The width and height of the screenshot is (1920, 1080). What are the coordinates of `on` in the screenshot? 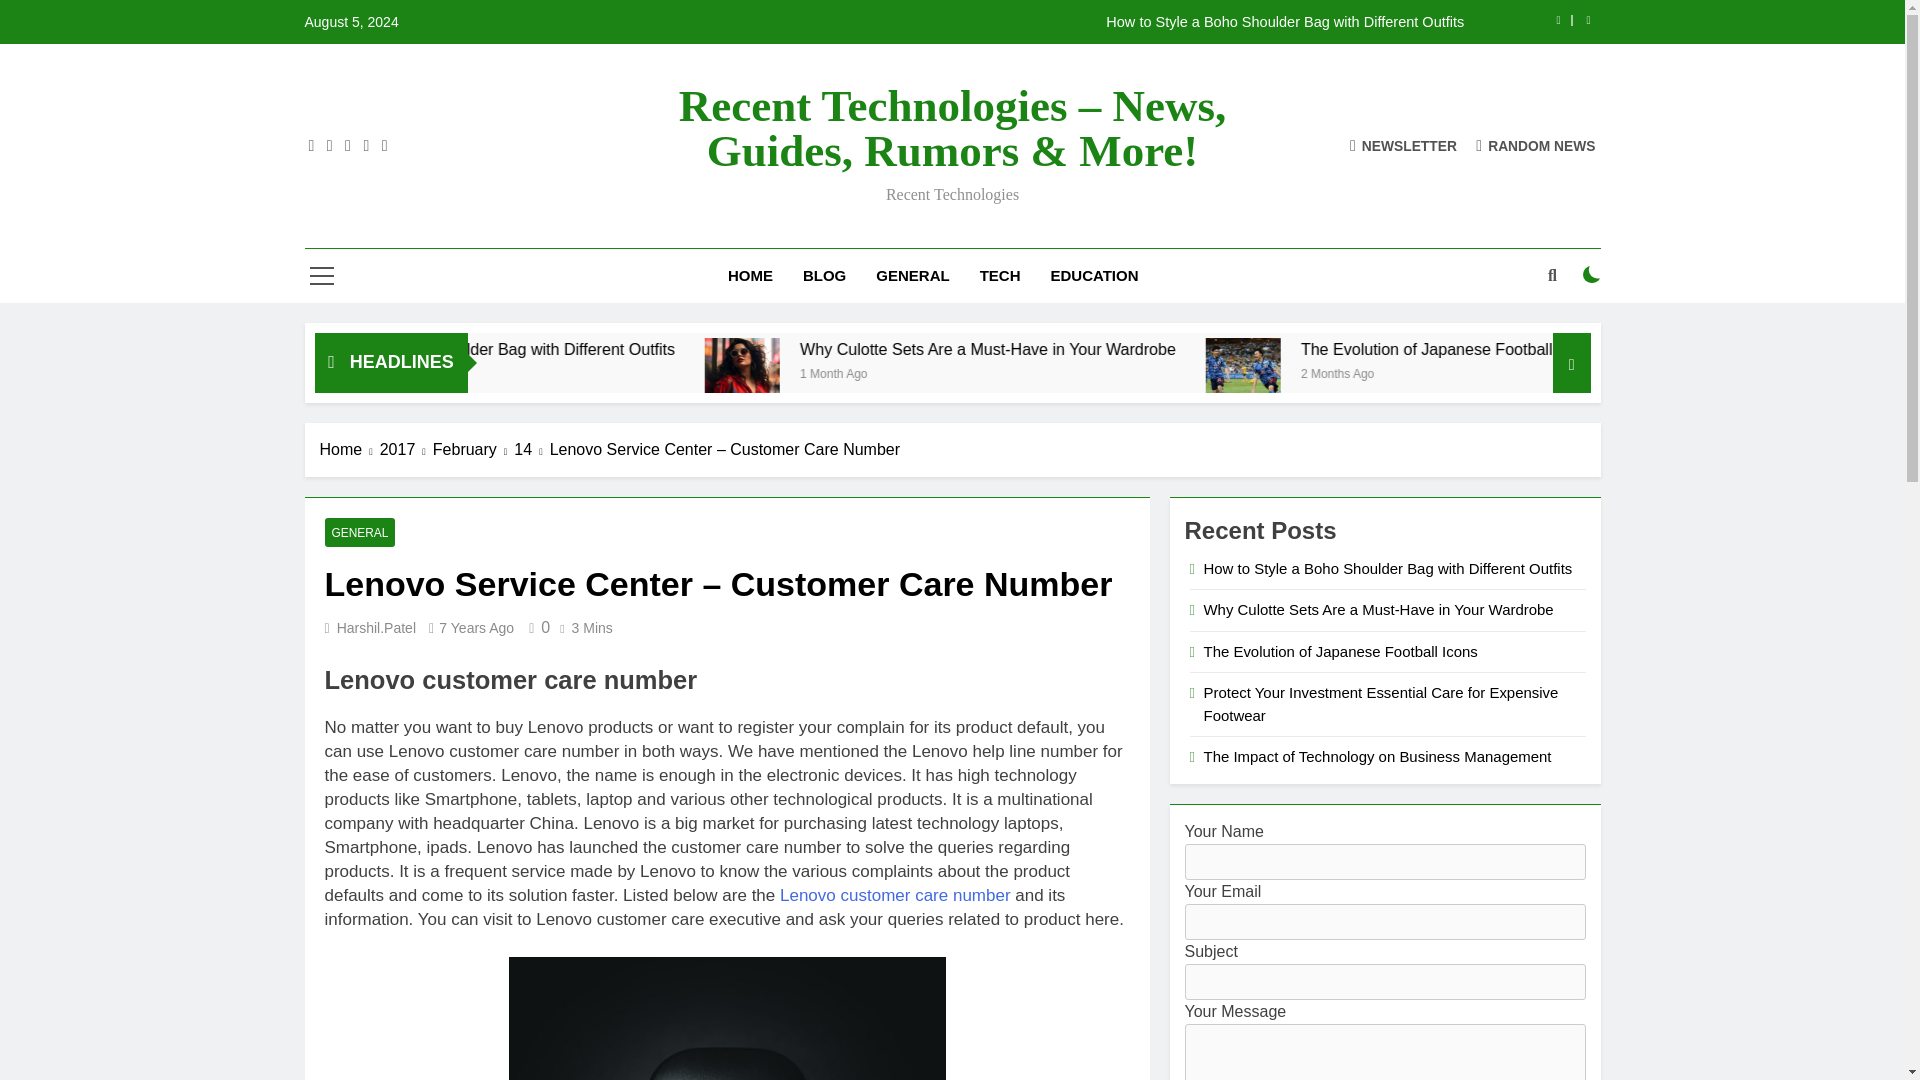 It's located at (1592, 274).